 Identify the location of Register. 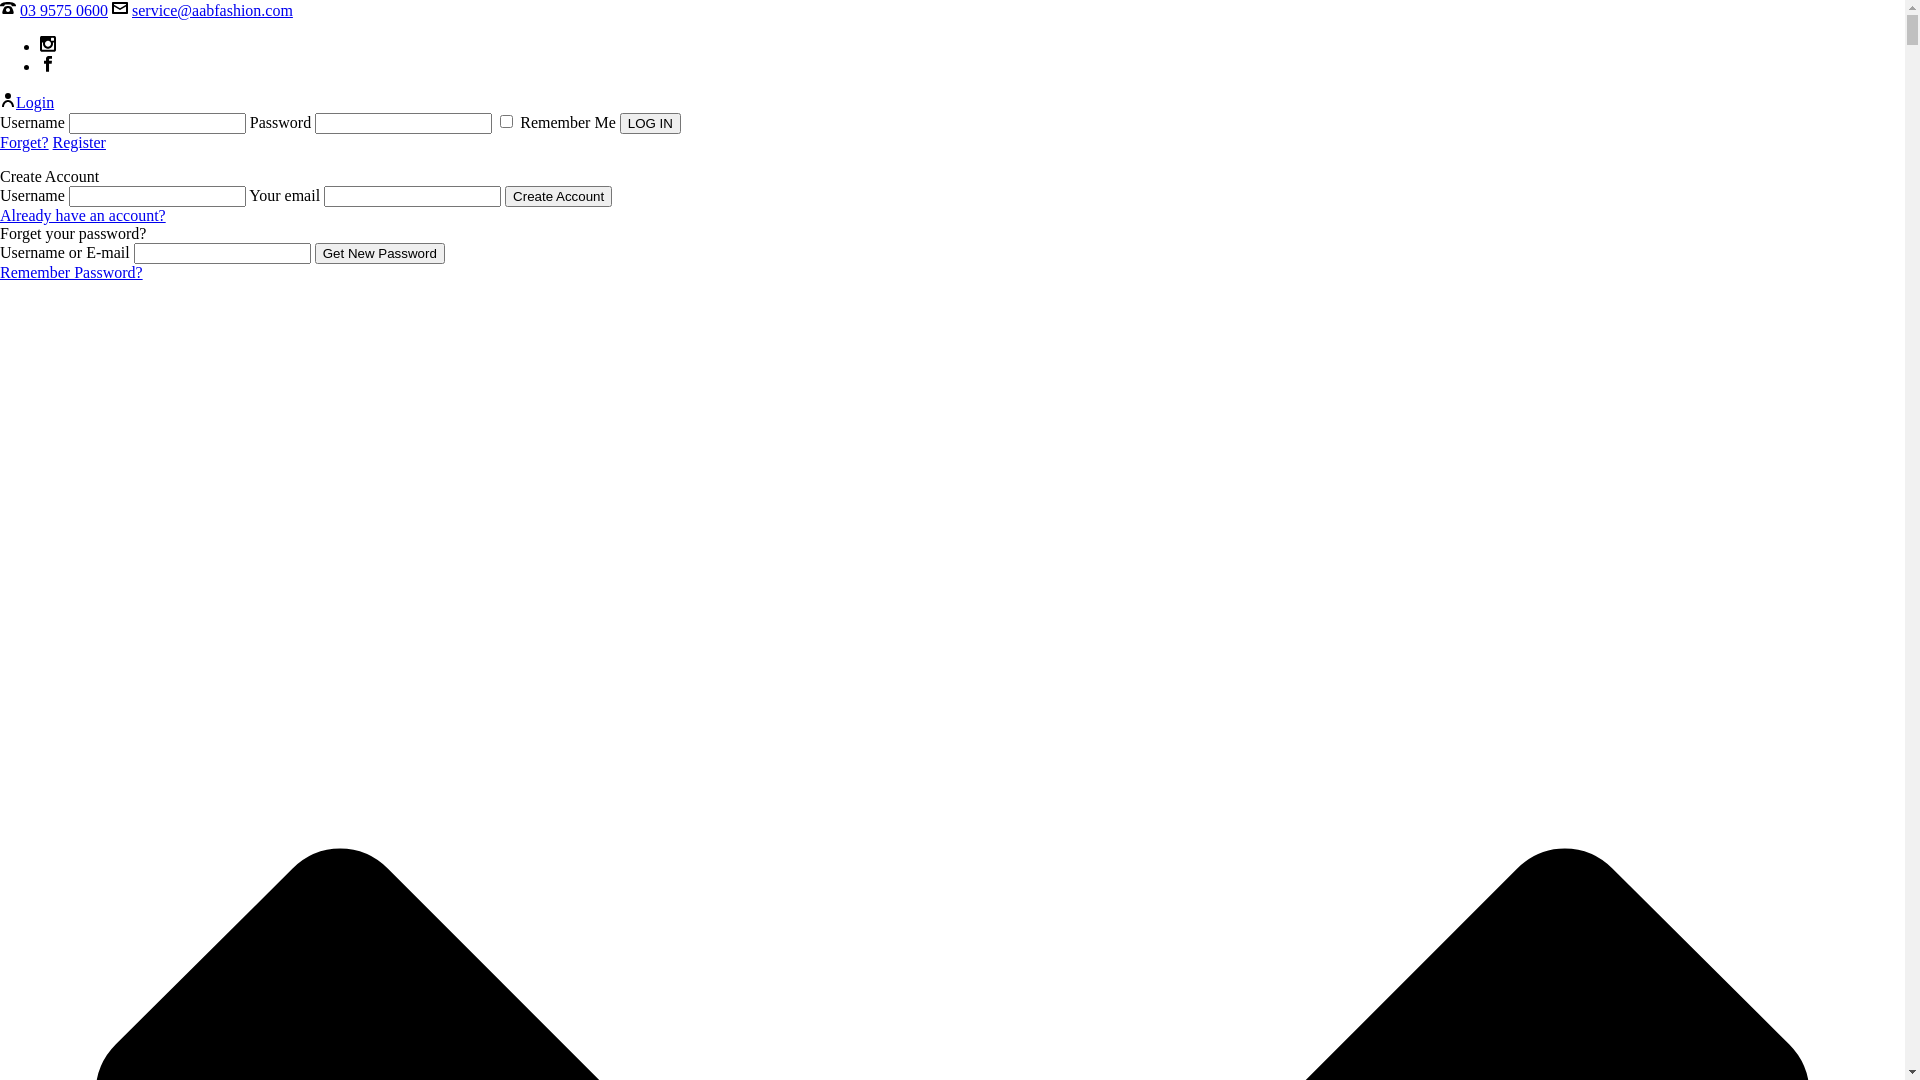
(80, 142).